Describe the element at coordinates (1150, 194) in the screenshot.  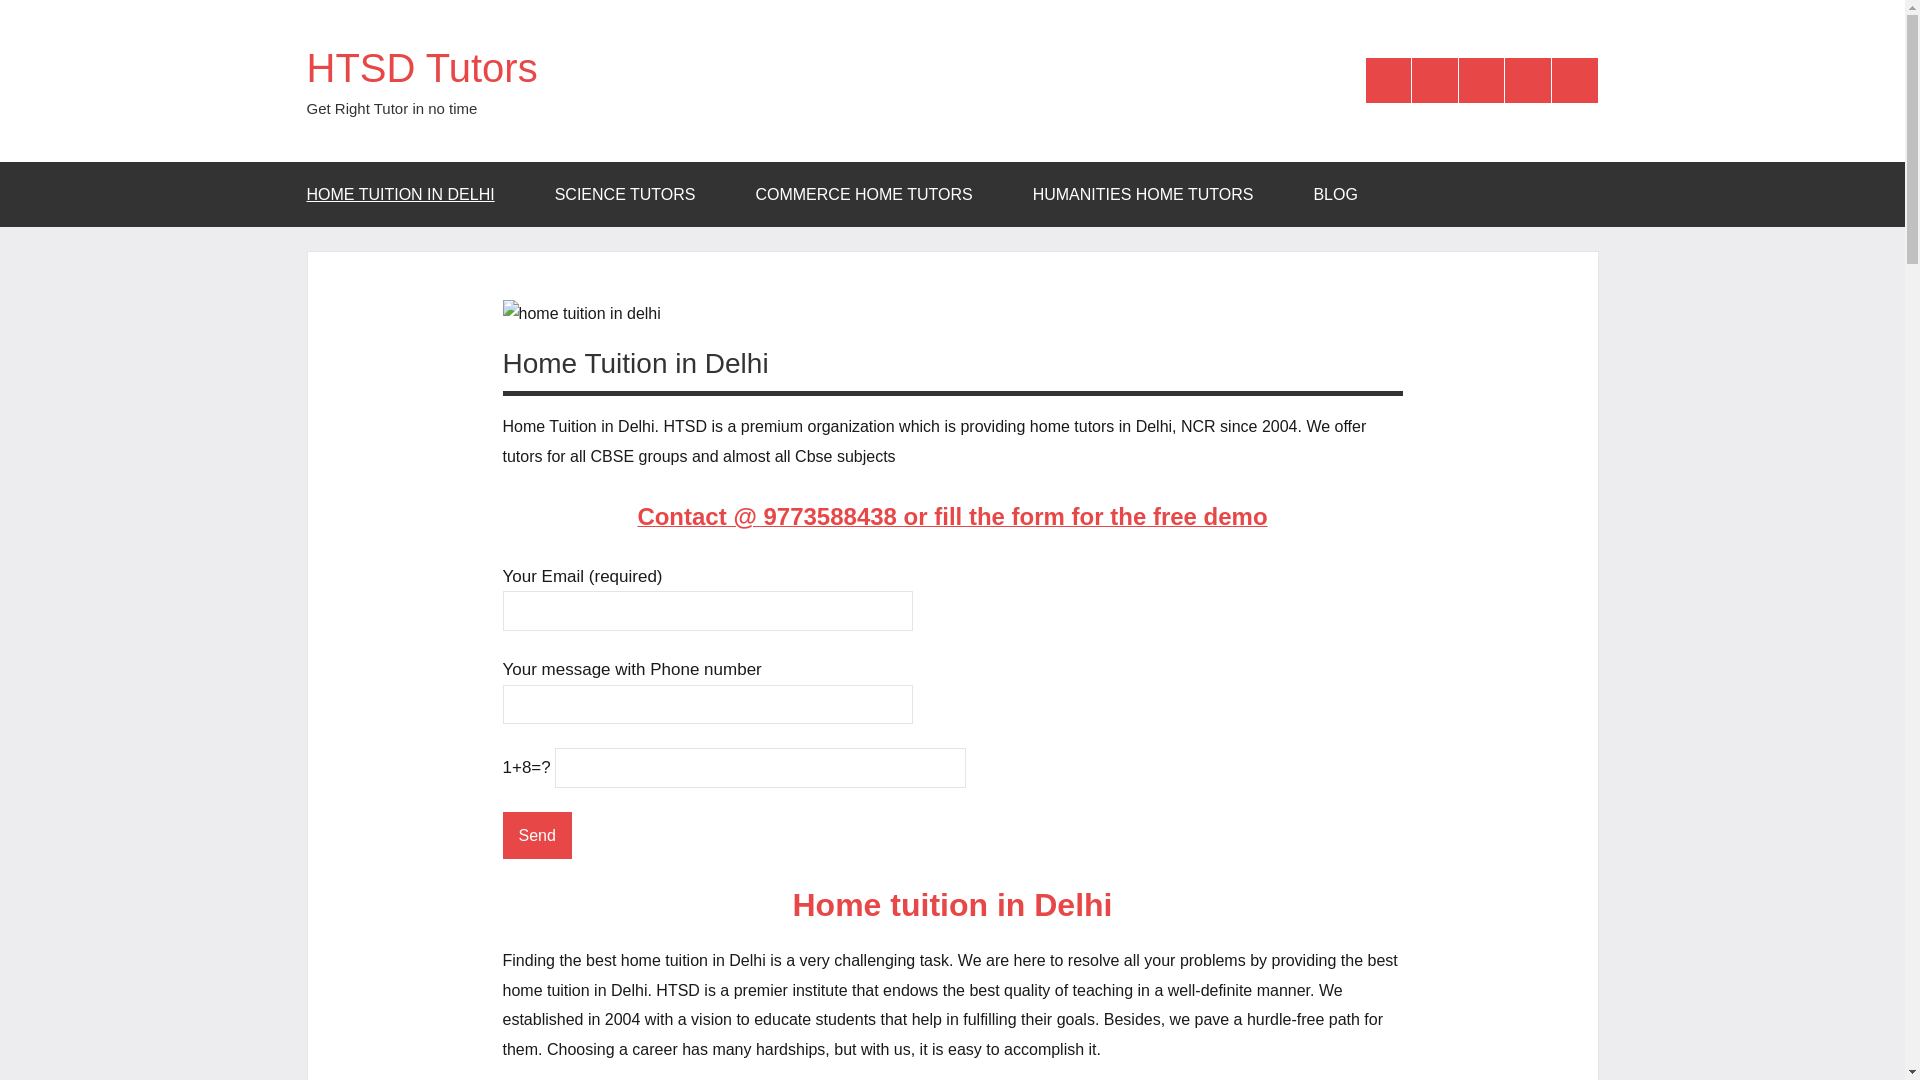
I see `HUMANITIES HOME TUTORS` at that location.